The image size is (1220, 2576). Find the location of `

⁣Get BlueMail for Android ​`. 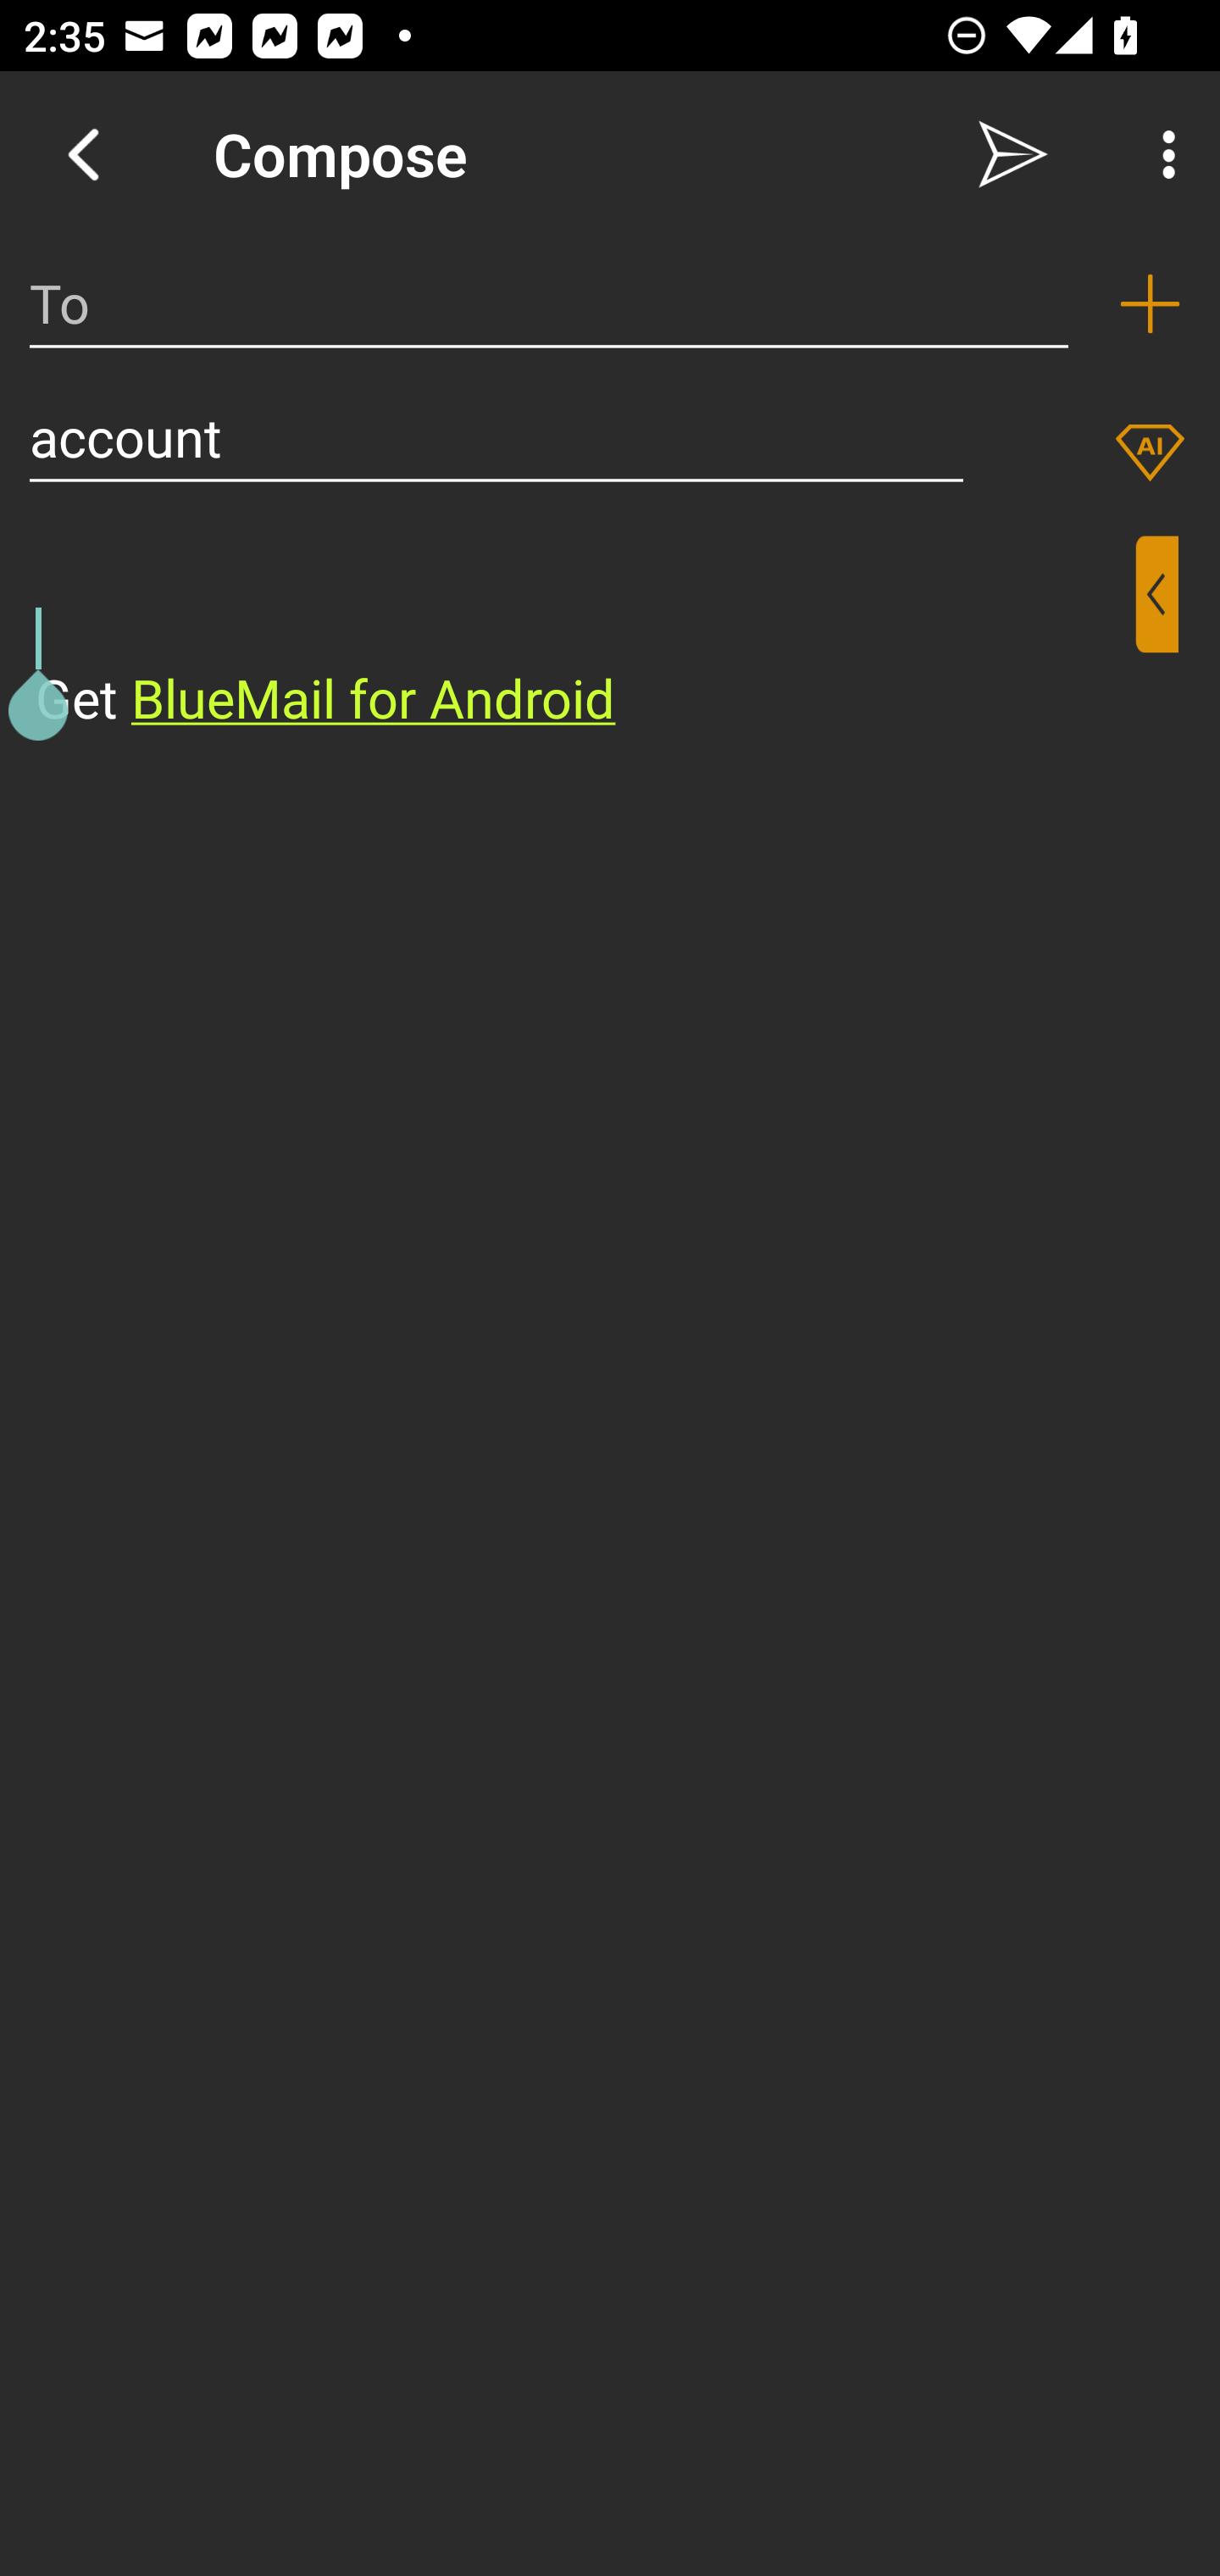



⁣Get BlueMail for Android ​ is located at coordinates (584, 636).